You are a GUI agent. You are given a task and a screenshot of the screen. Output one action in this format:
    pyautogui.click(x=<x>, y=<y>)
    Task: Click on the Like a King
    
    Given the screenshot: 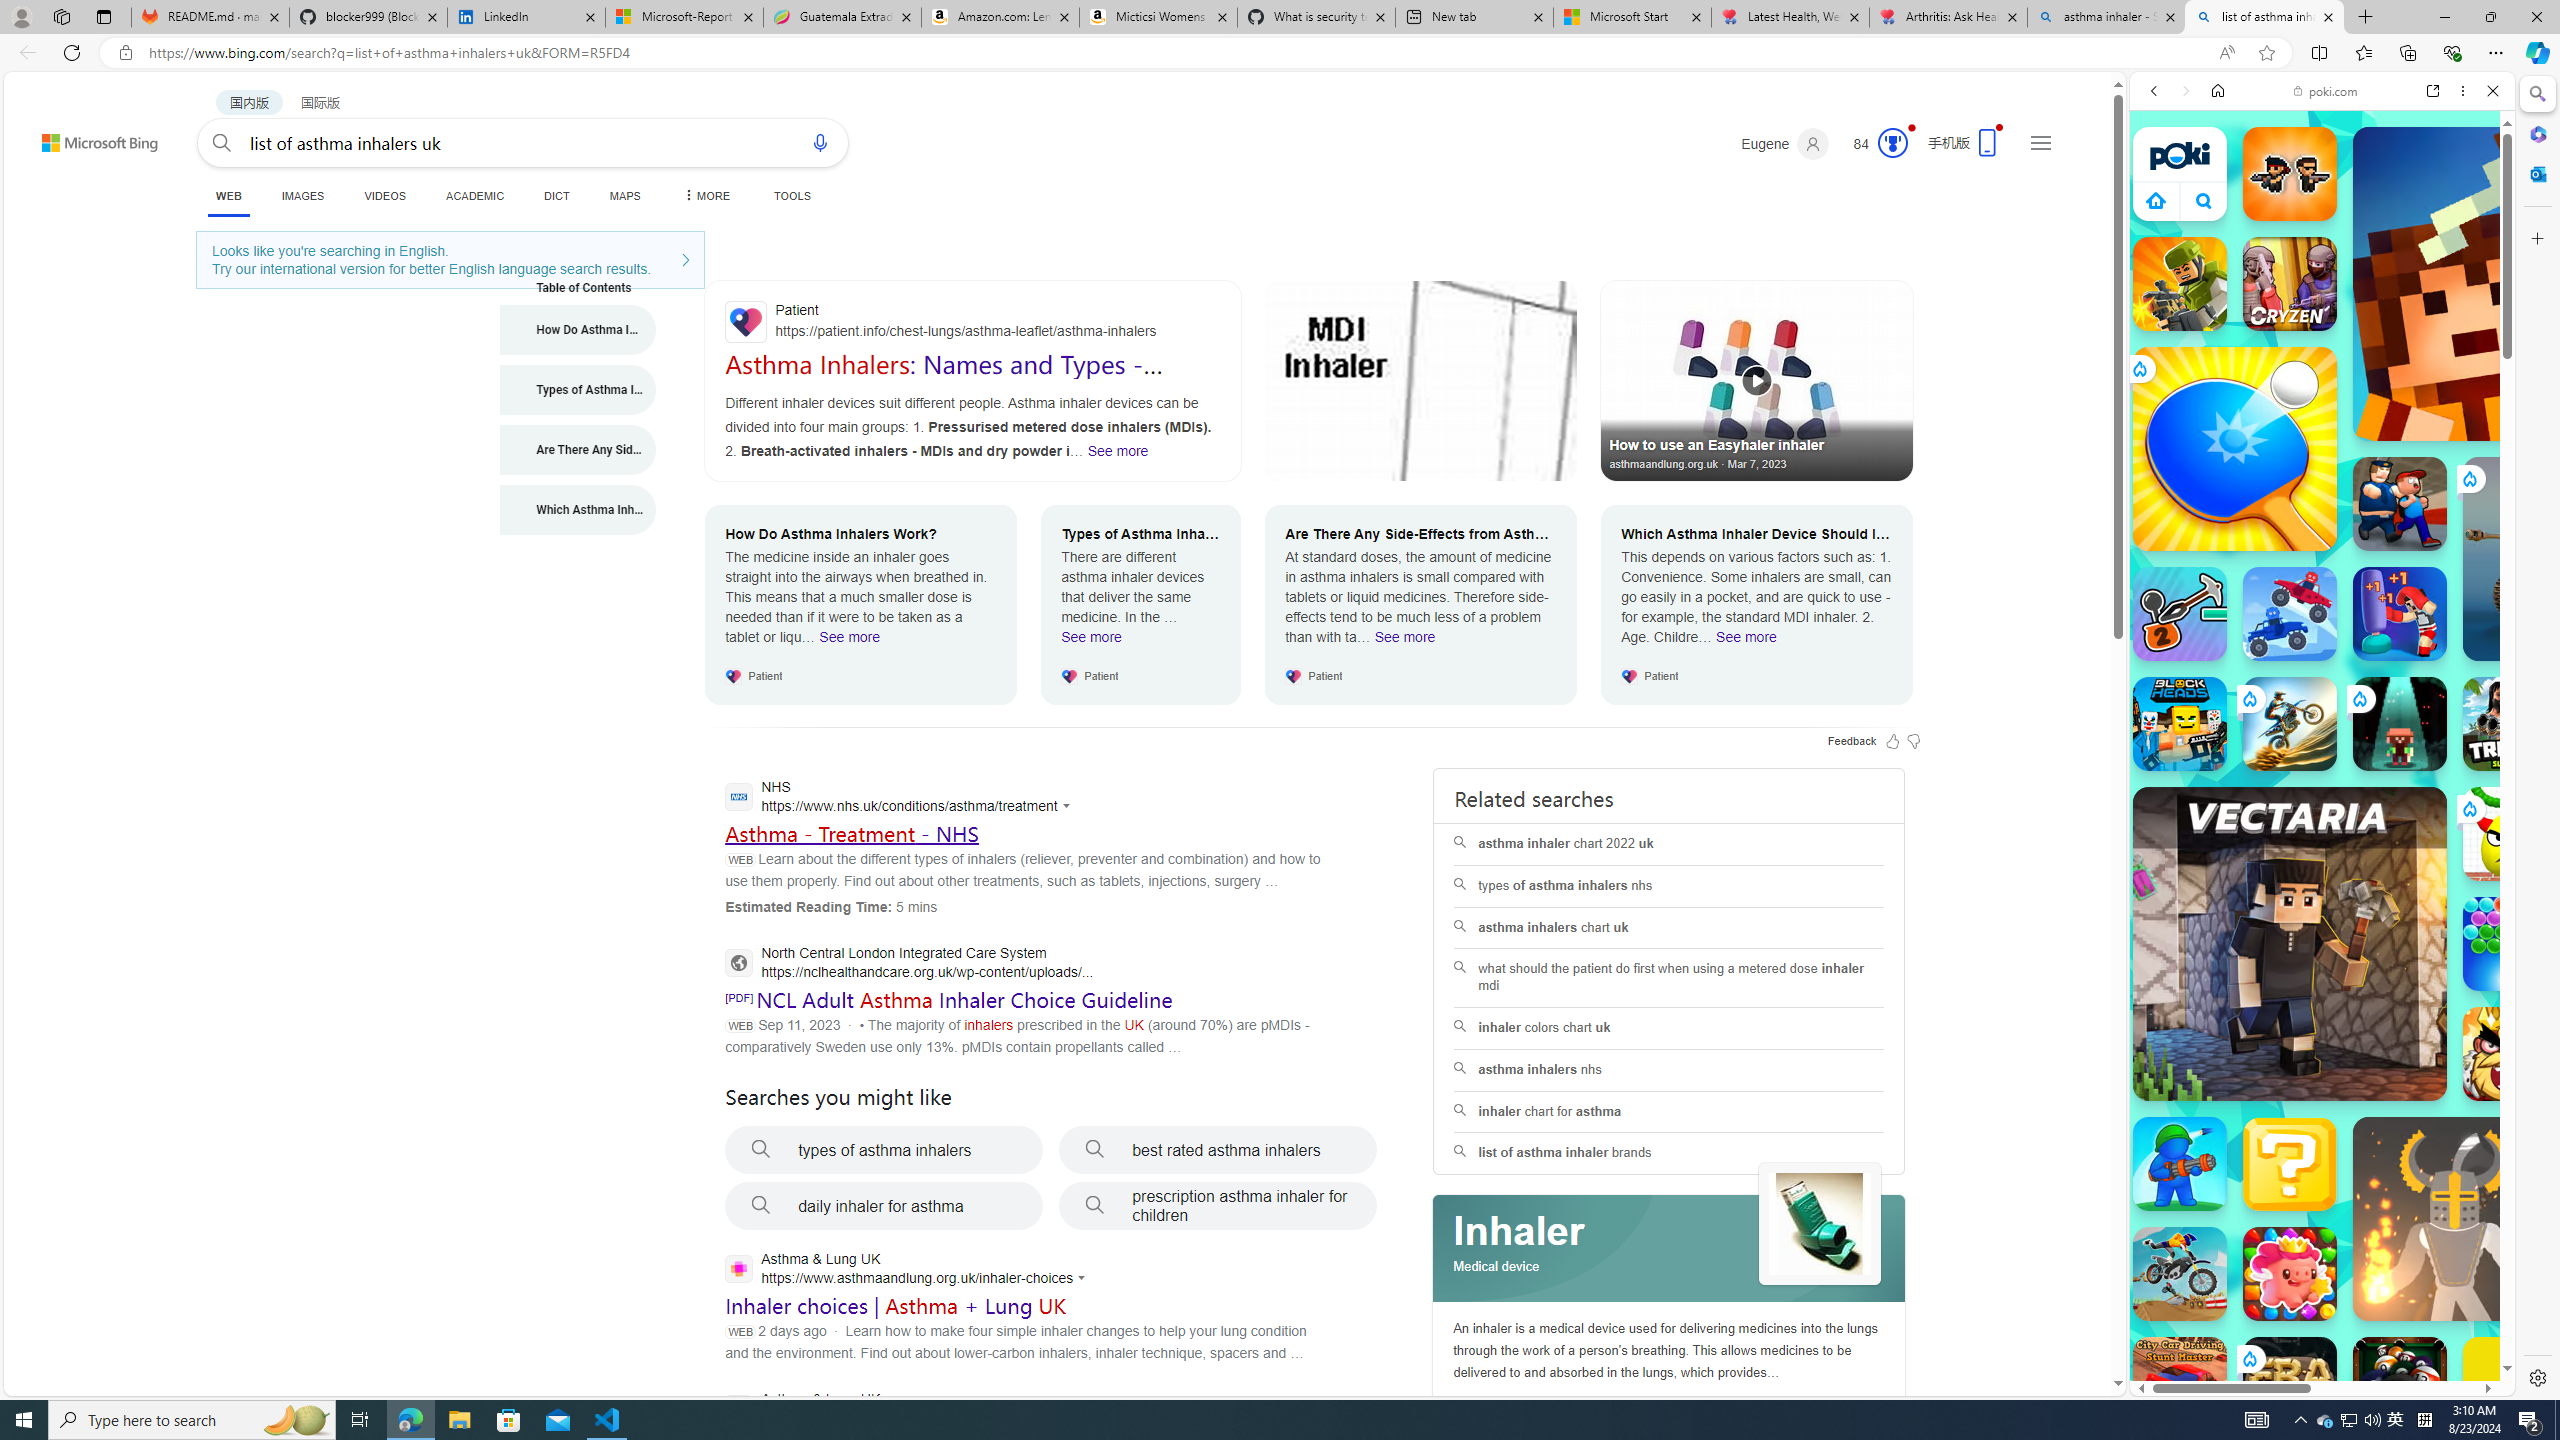 What is the action you would take?
    pyautogui.click(x=2510, y=1054)
    